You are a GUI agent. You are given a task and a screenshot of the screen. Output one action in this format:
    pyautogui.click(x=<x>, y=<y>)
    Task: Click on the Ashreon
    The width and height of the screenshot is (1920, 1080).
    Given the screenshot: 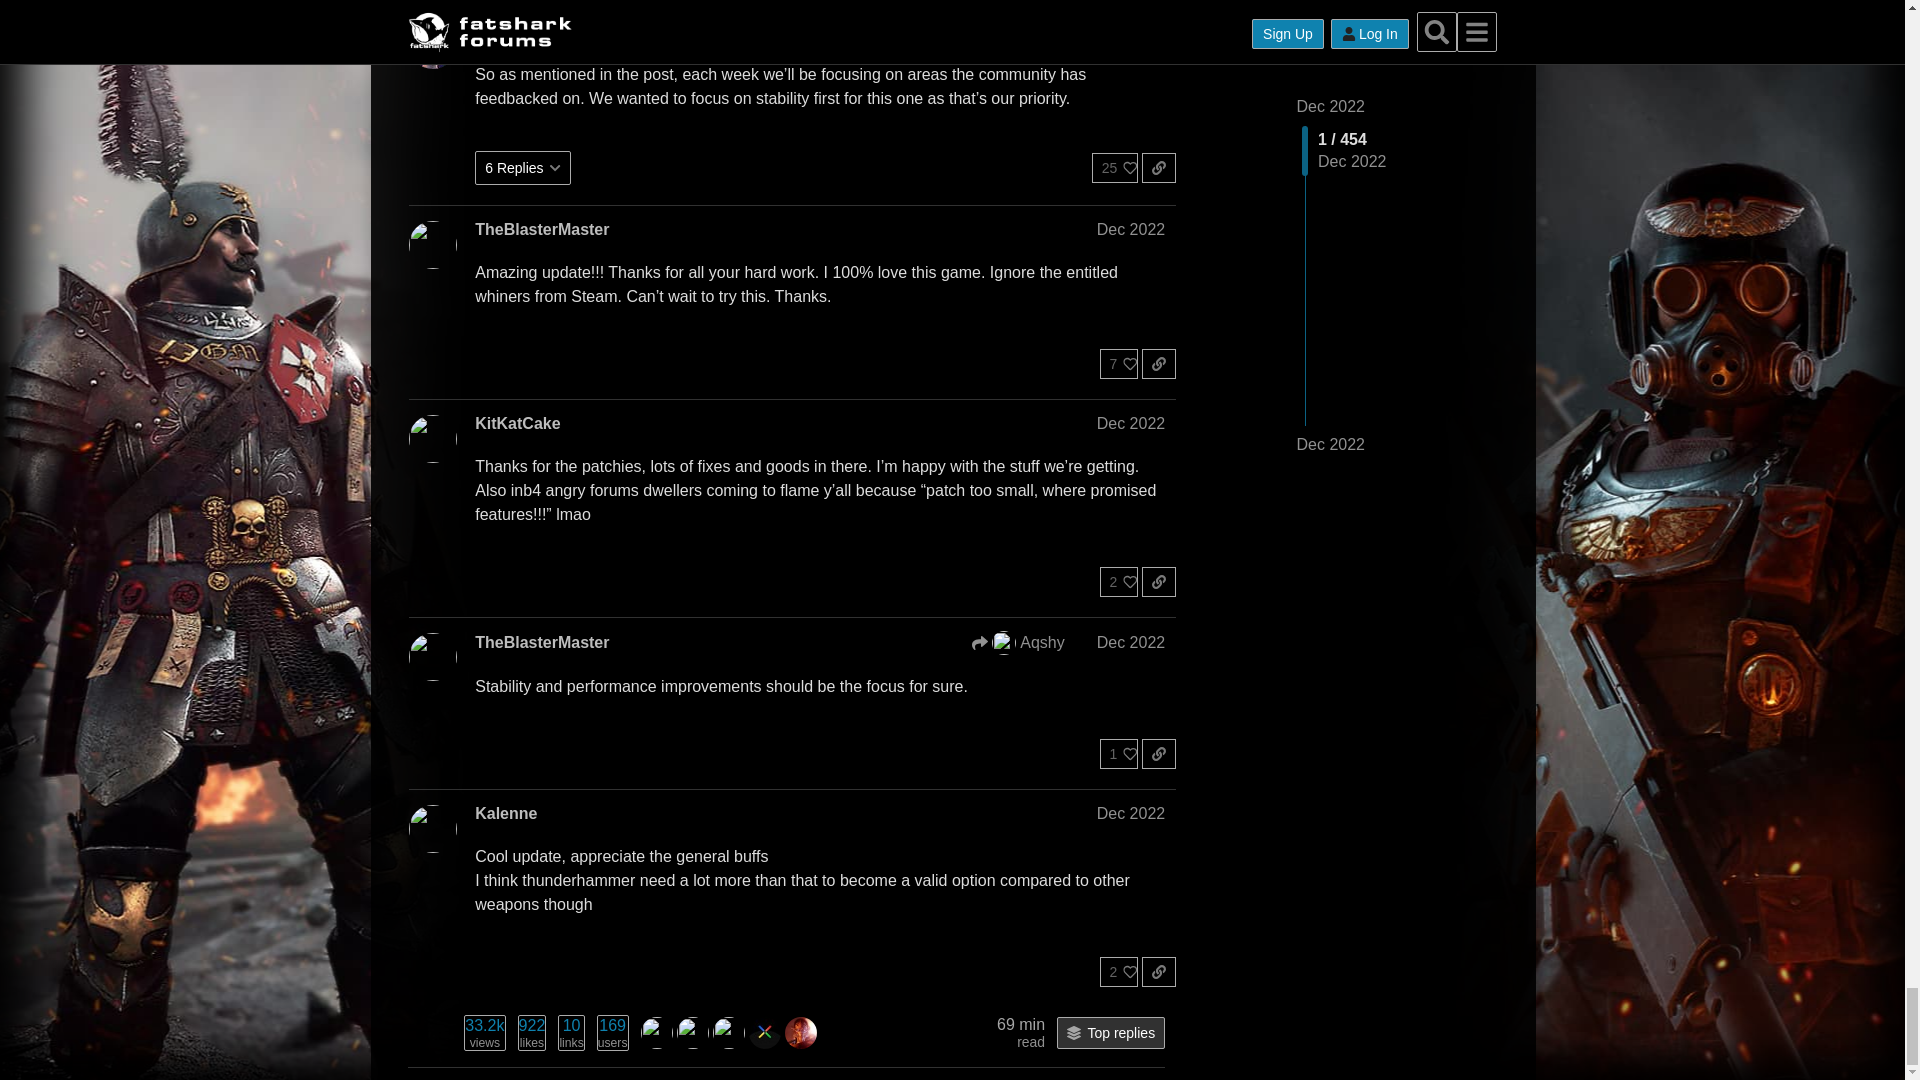 What is the action you would take?
    pyautogui.click(x=801, y=1032)
    